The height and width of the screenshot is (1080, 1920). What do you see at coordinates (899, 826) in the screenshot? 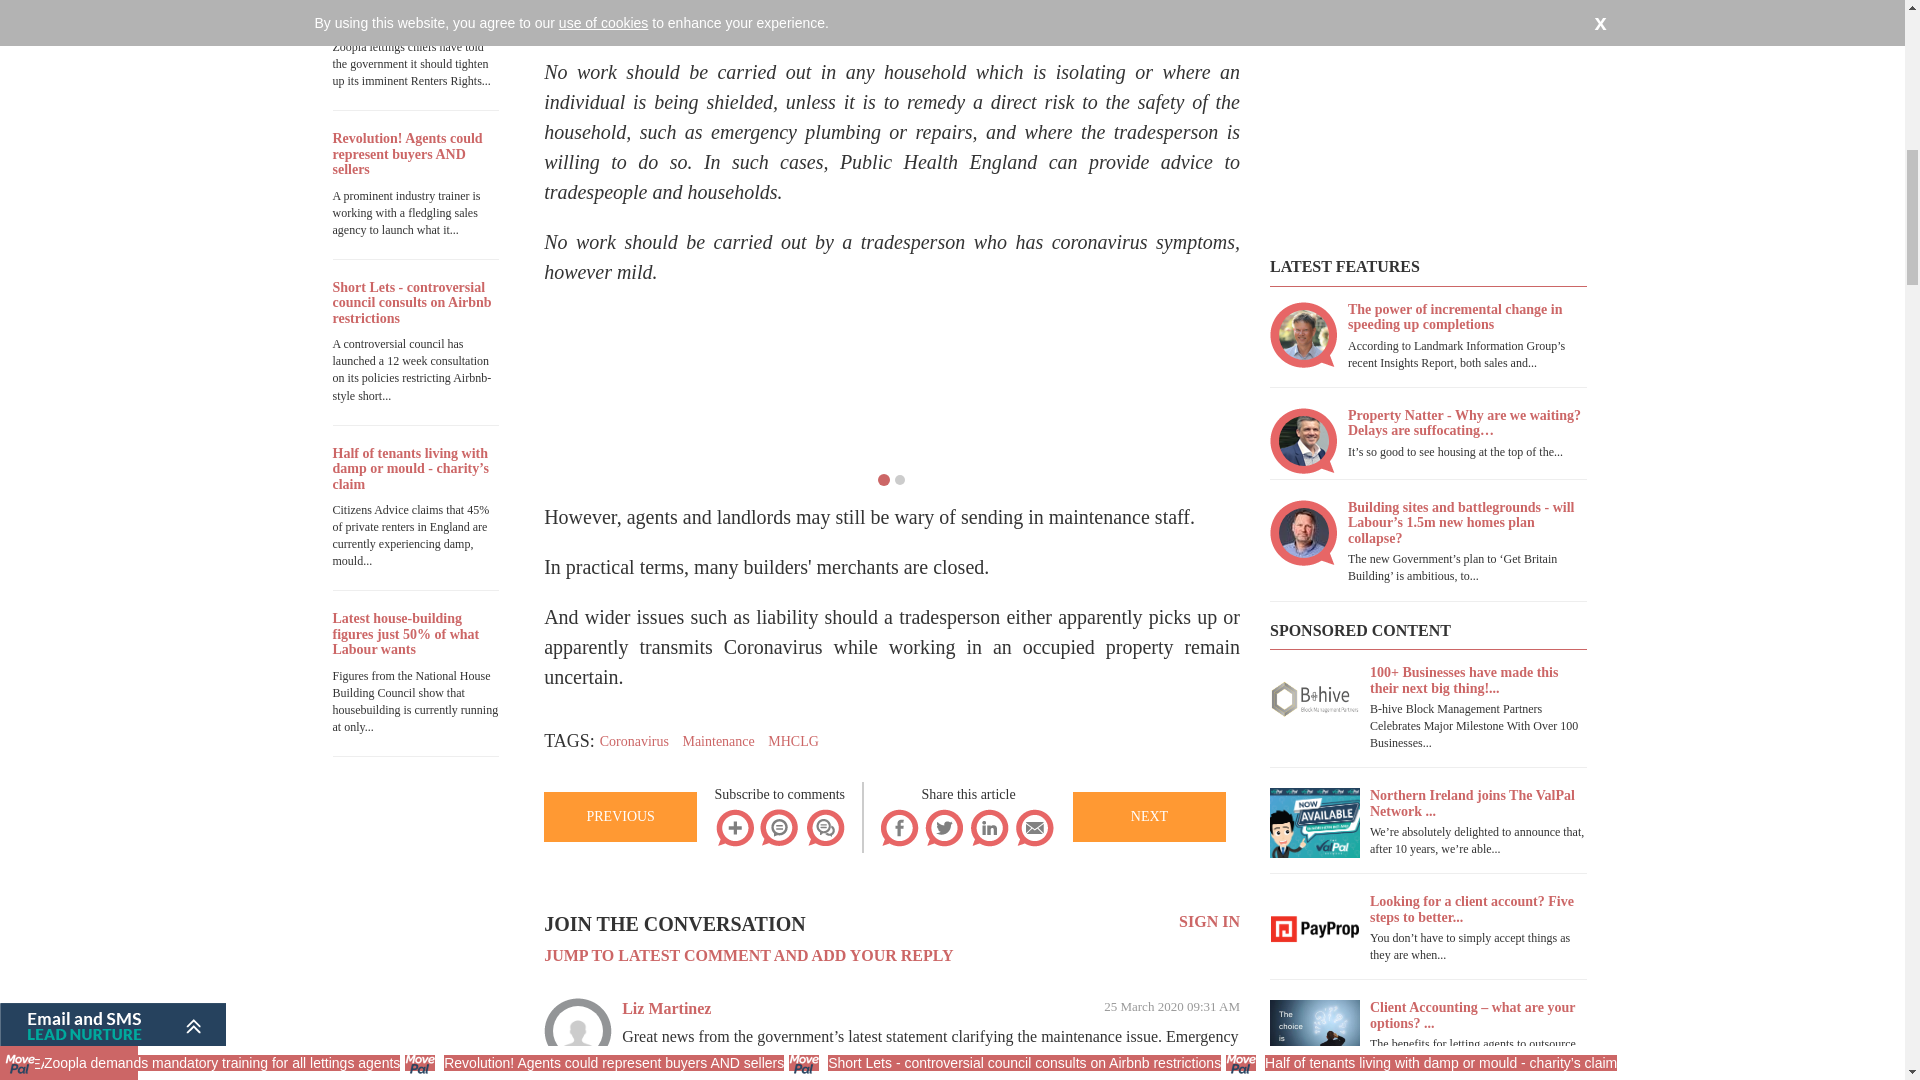
I see `Facebook` at bounding box center [899, 826].